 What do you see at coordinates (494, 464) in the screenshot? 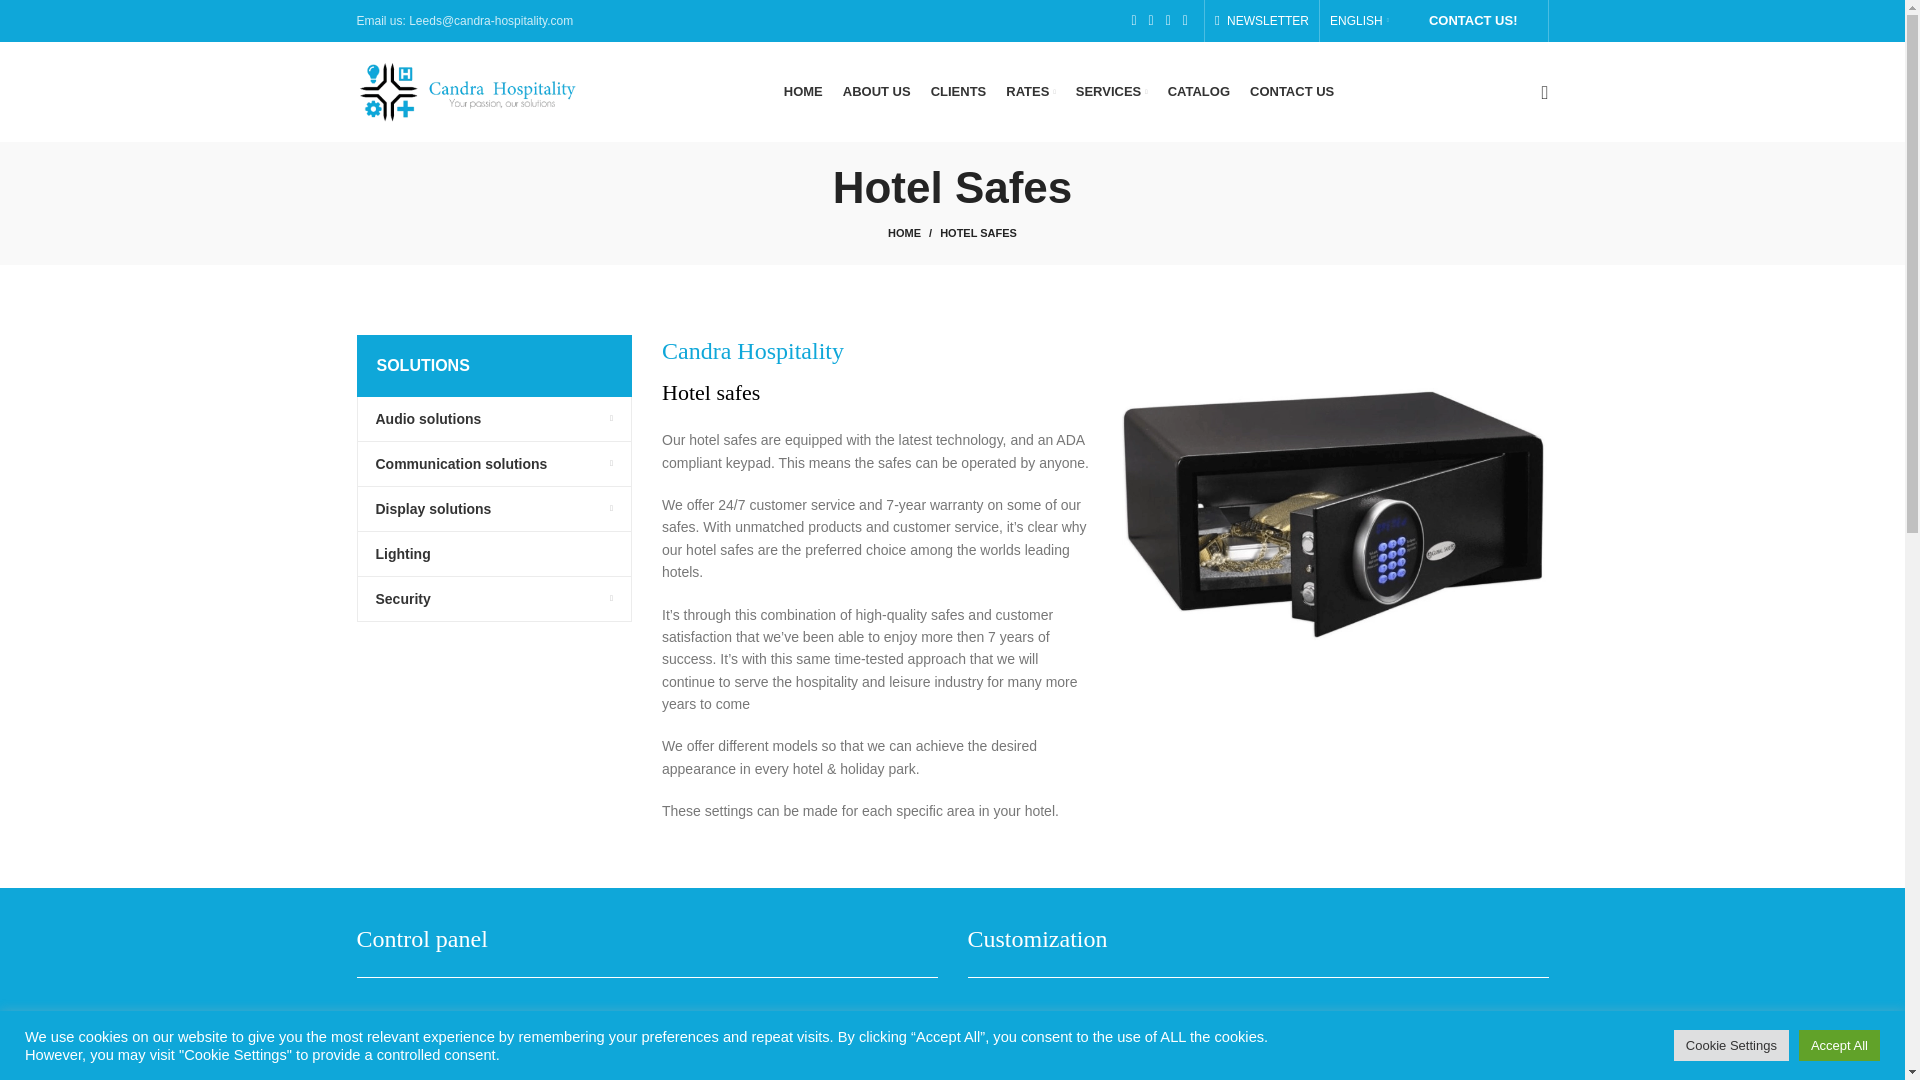
I see `Communication solutions` at bounding box center [494, 464].